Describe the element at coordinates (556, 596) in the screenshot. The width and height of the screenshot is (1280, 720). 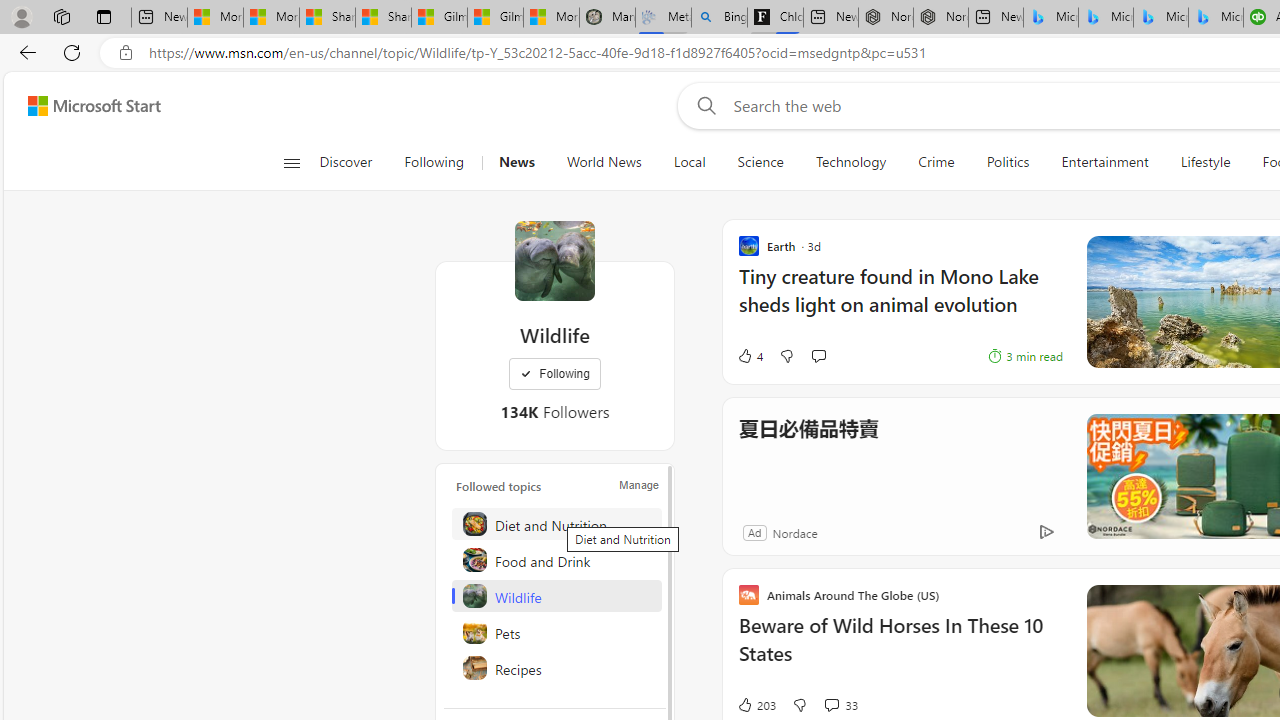
I see `Wildlife` at that location.